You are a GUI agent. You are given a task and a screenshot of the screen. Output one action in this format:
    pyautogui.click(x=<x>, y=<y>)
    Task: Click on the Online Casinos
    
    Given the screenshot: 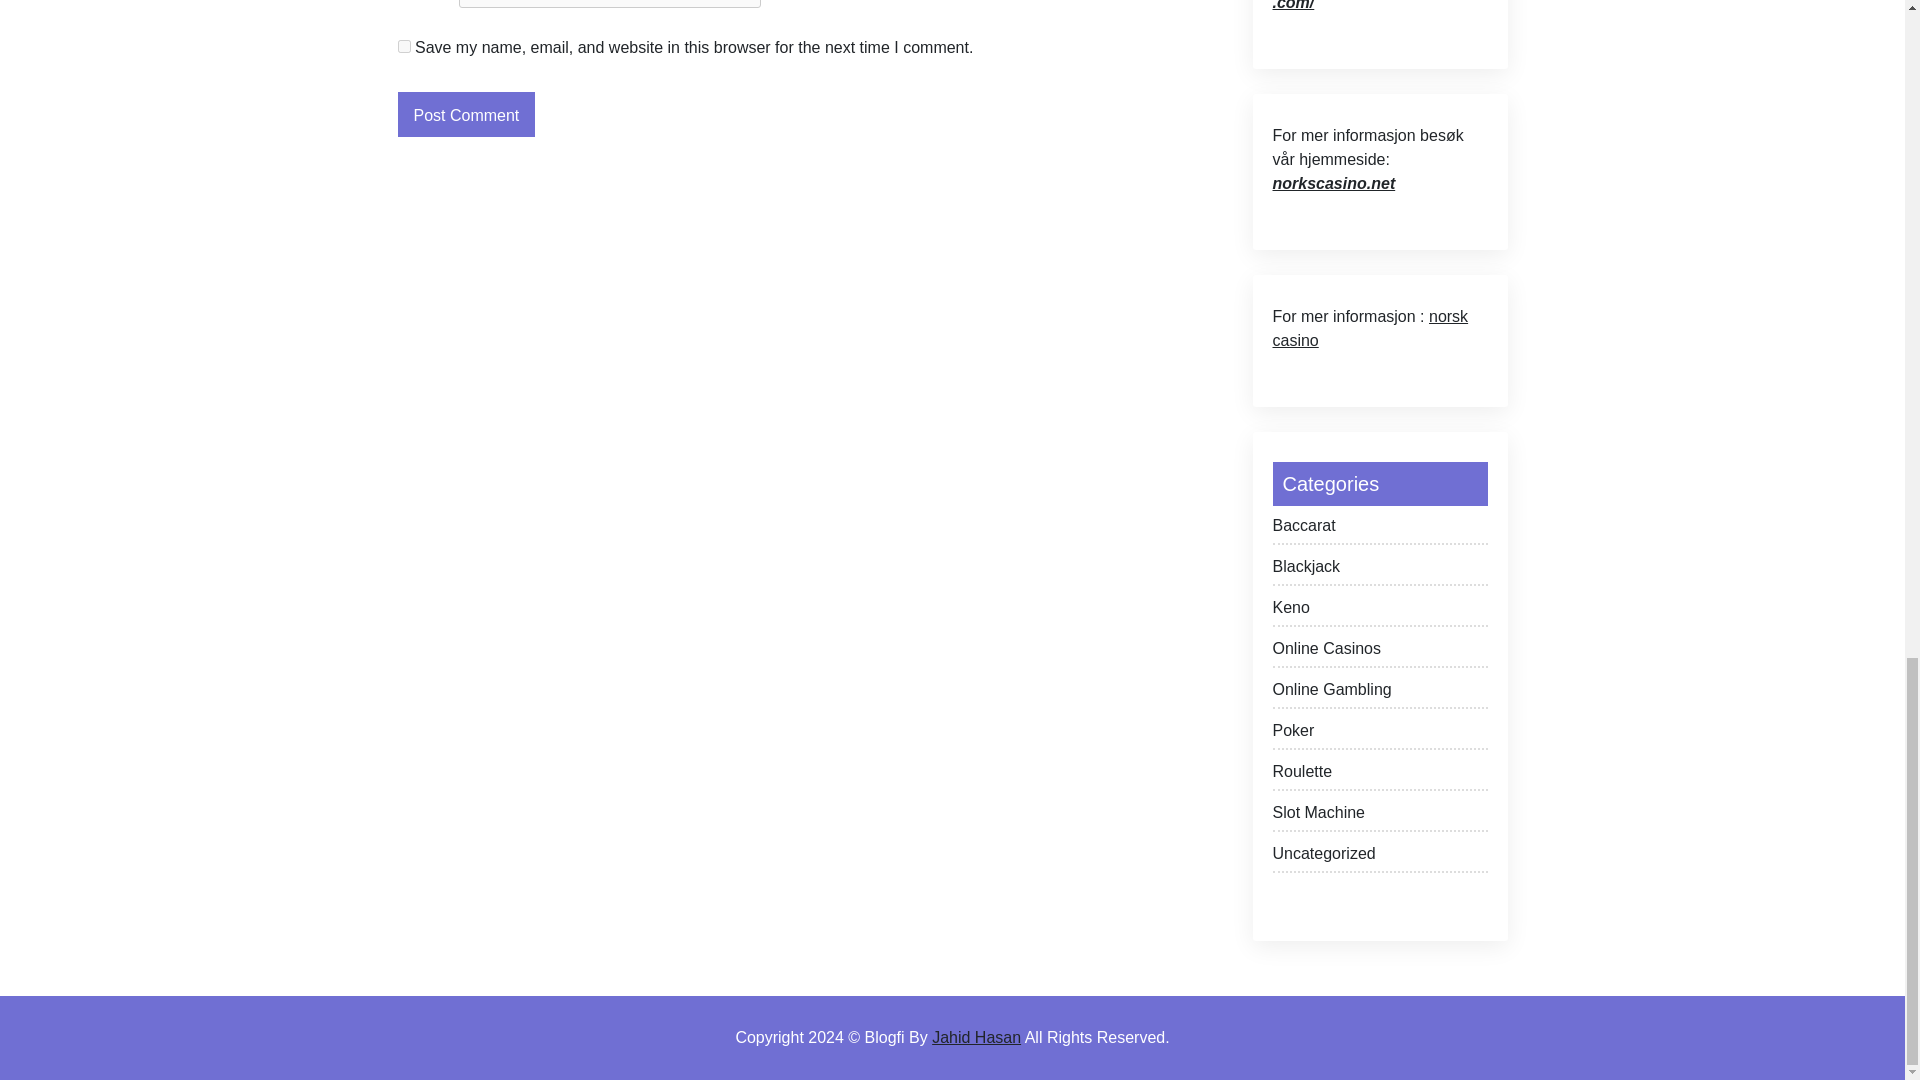 What is the action you would take?
    pyautogui.click(x=1378, y=652)
    